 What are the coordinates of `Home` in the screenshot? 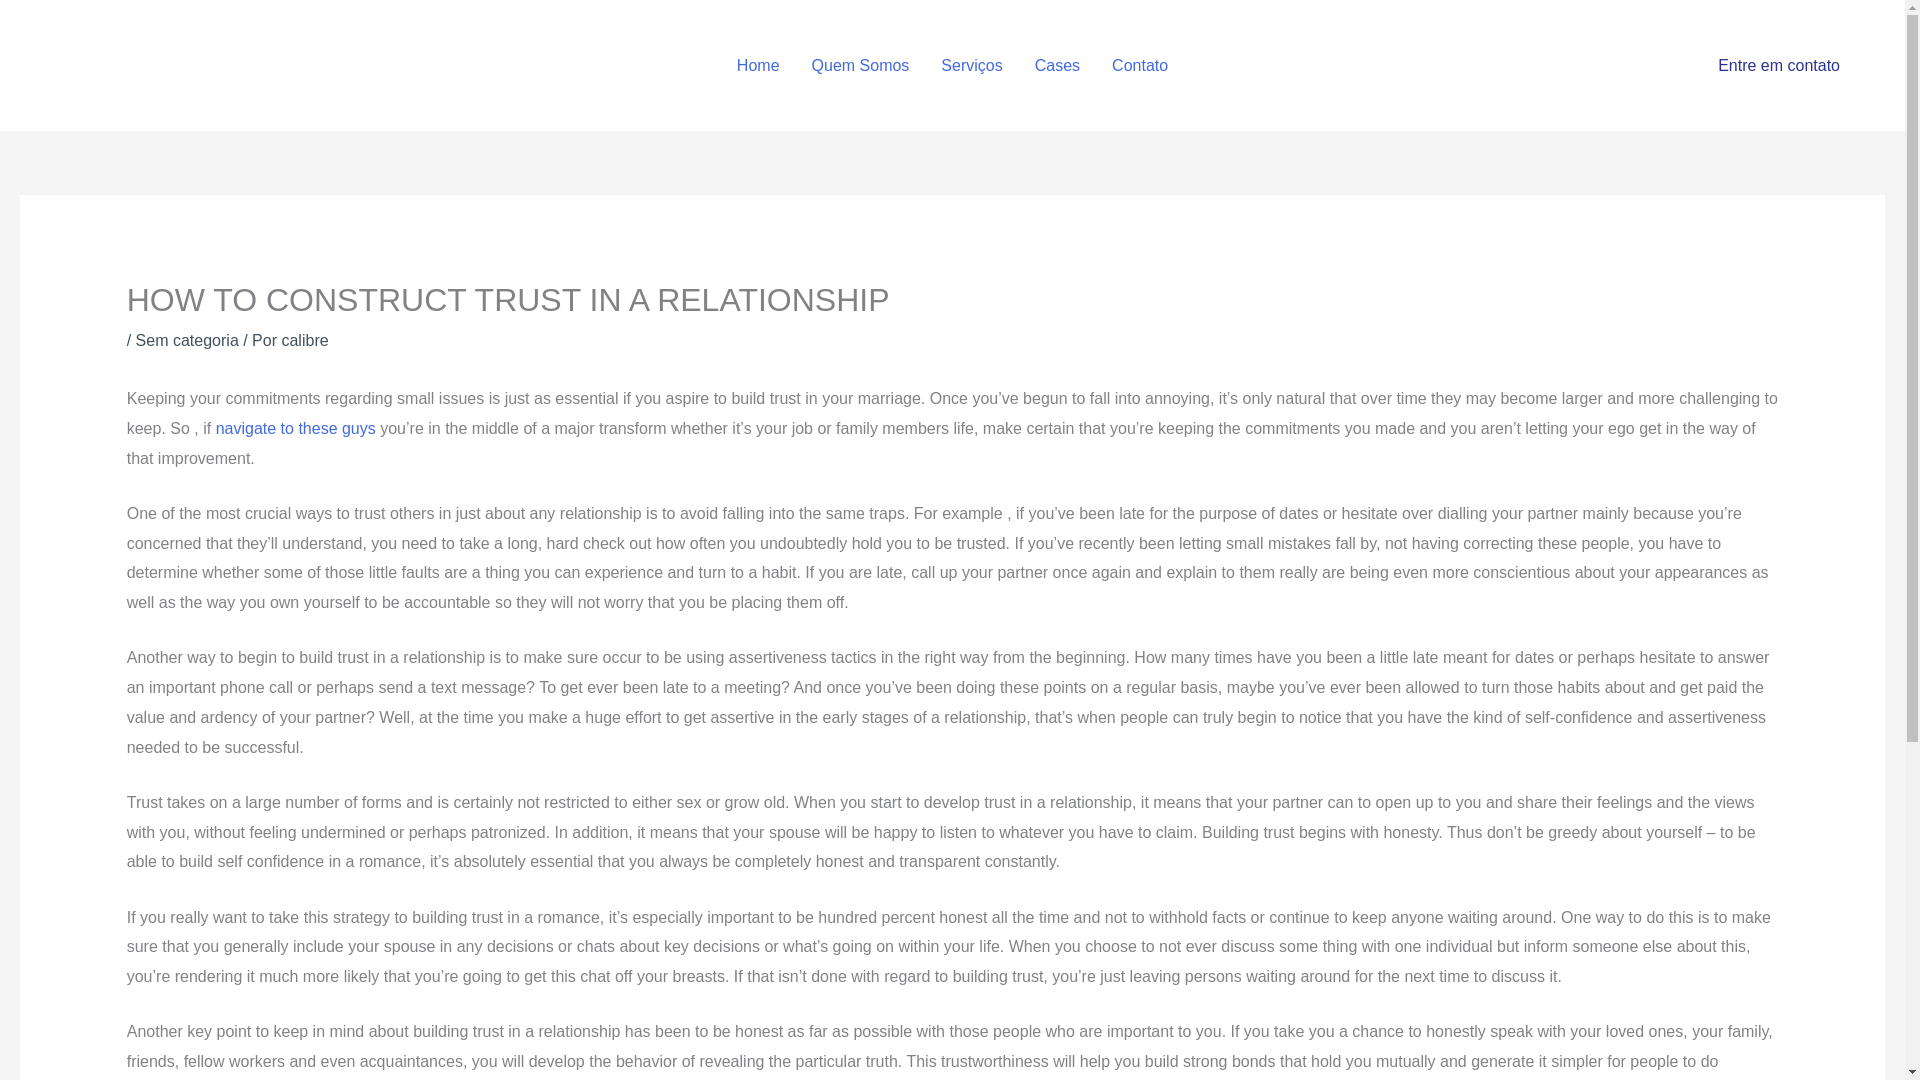 It's located at (758, 66).